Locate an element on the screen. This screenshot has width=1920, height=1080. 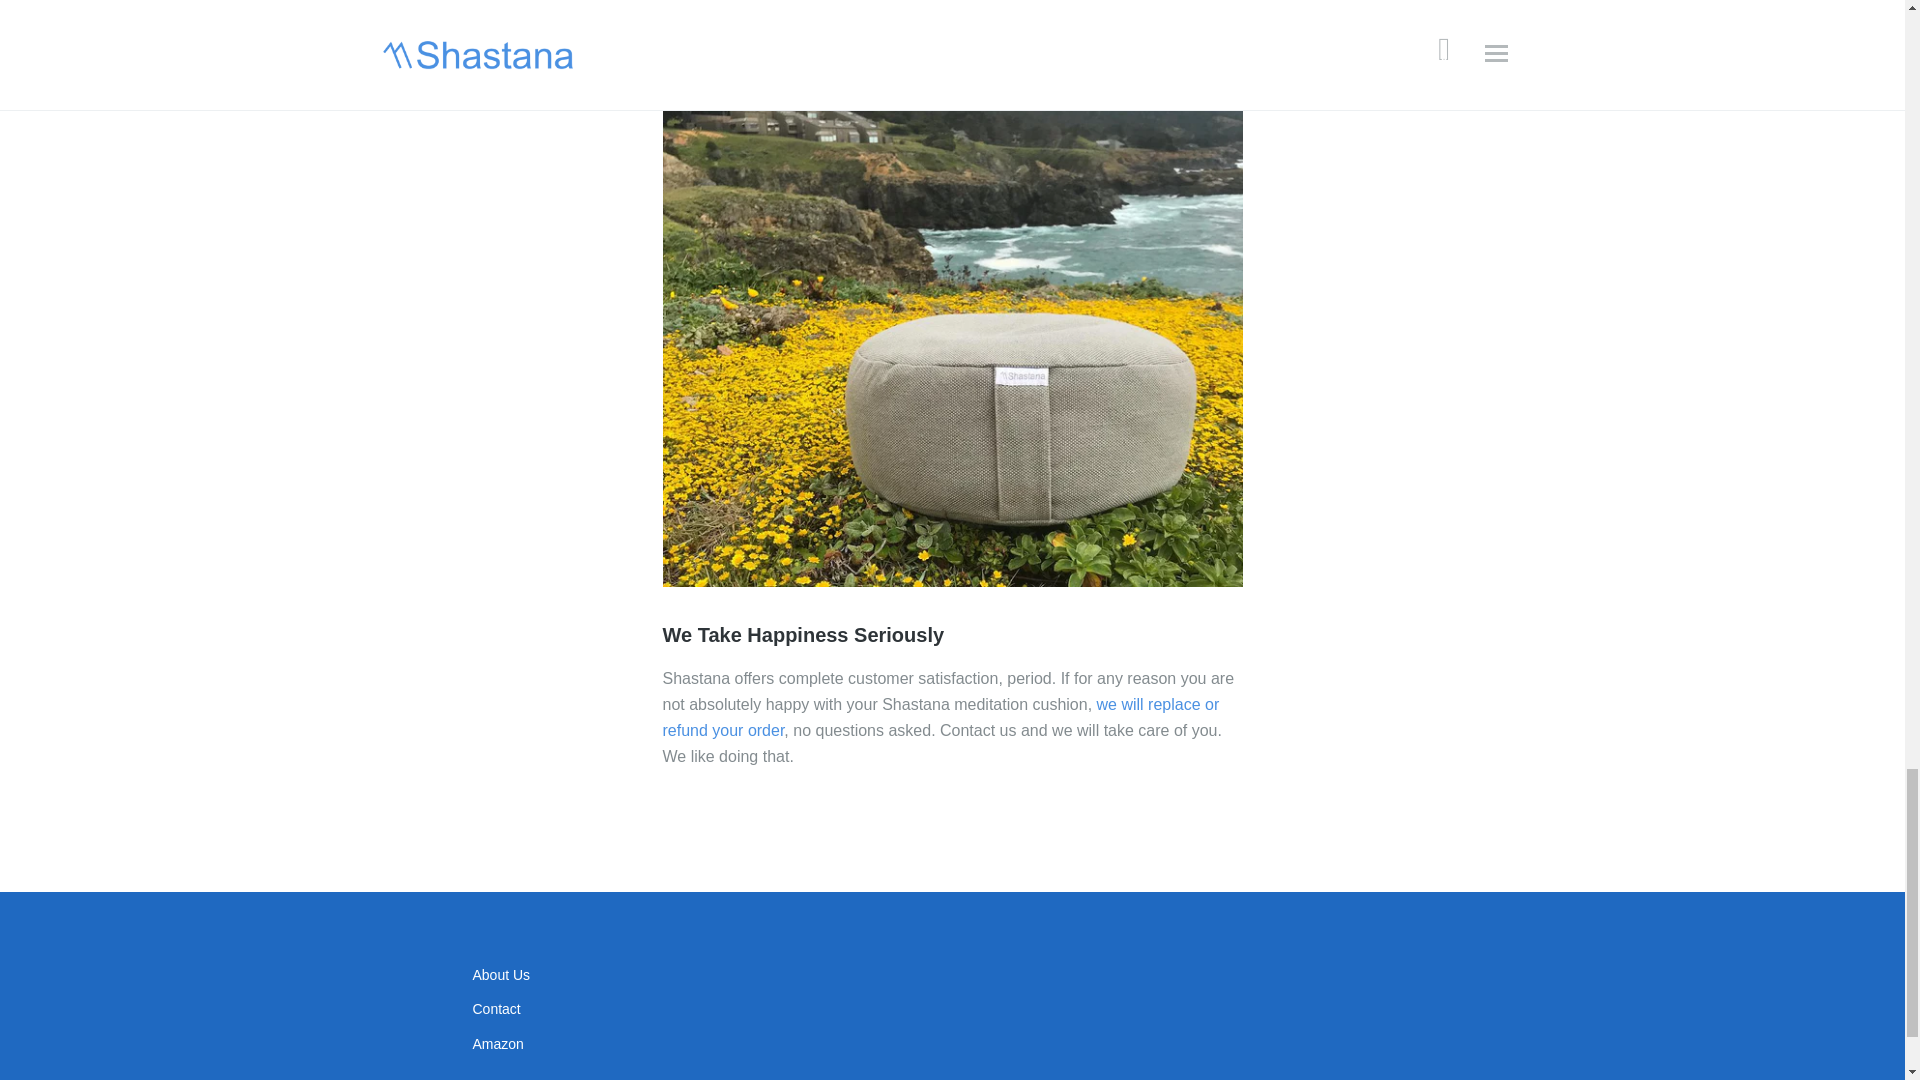
About Us is located at coordinates (500, 974).